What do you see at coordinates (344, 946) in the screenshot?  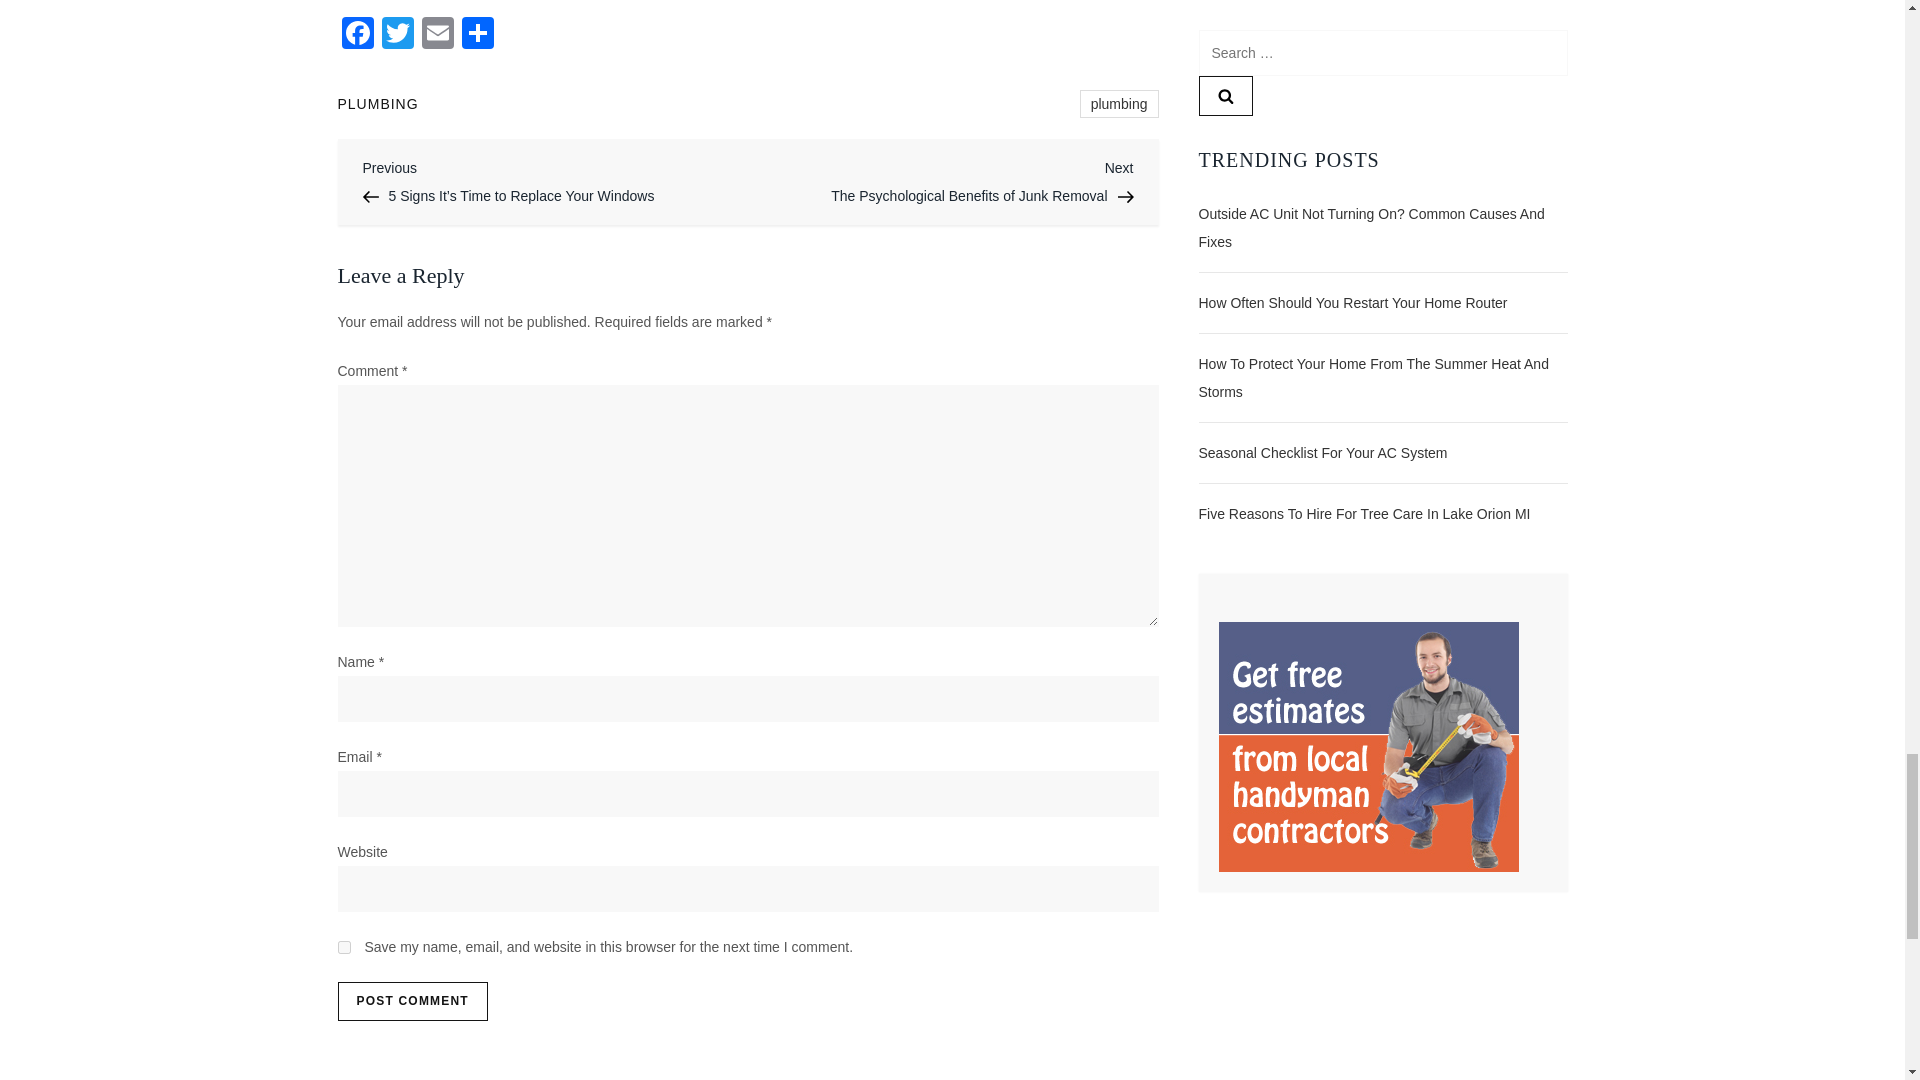 I see `Share` at bounding box center [344, 946].